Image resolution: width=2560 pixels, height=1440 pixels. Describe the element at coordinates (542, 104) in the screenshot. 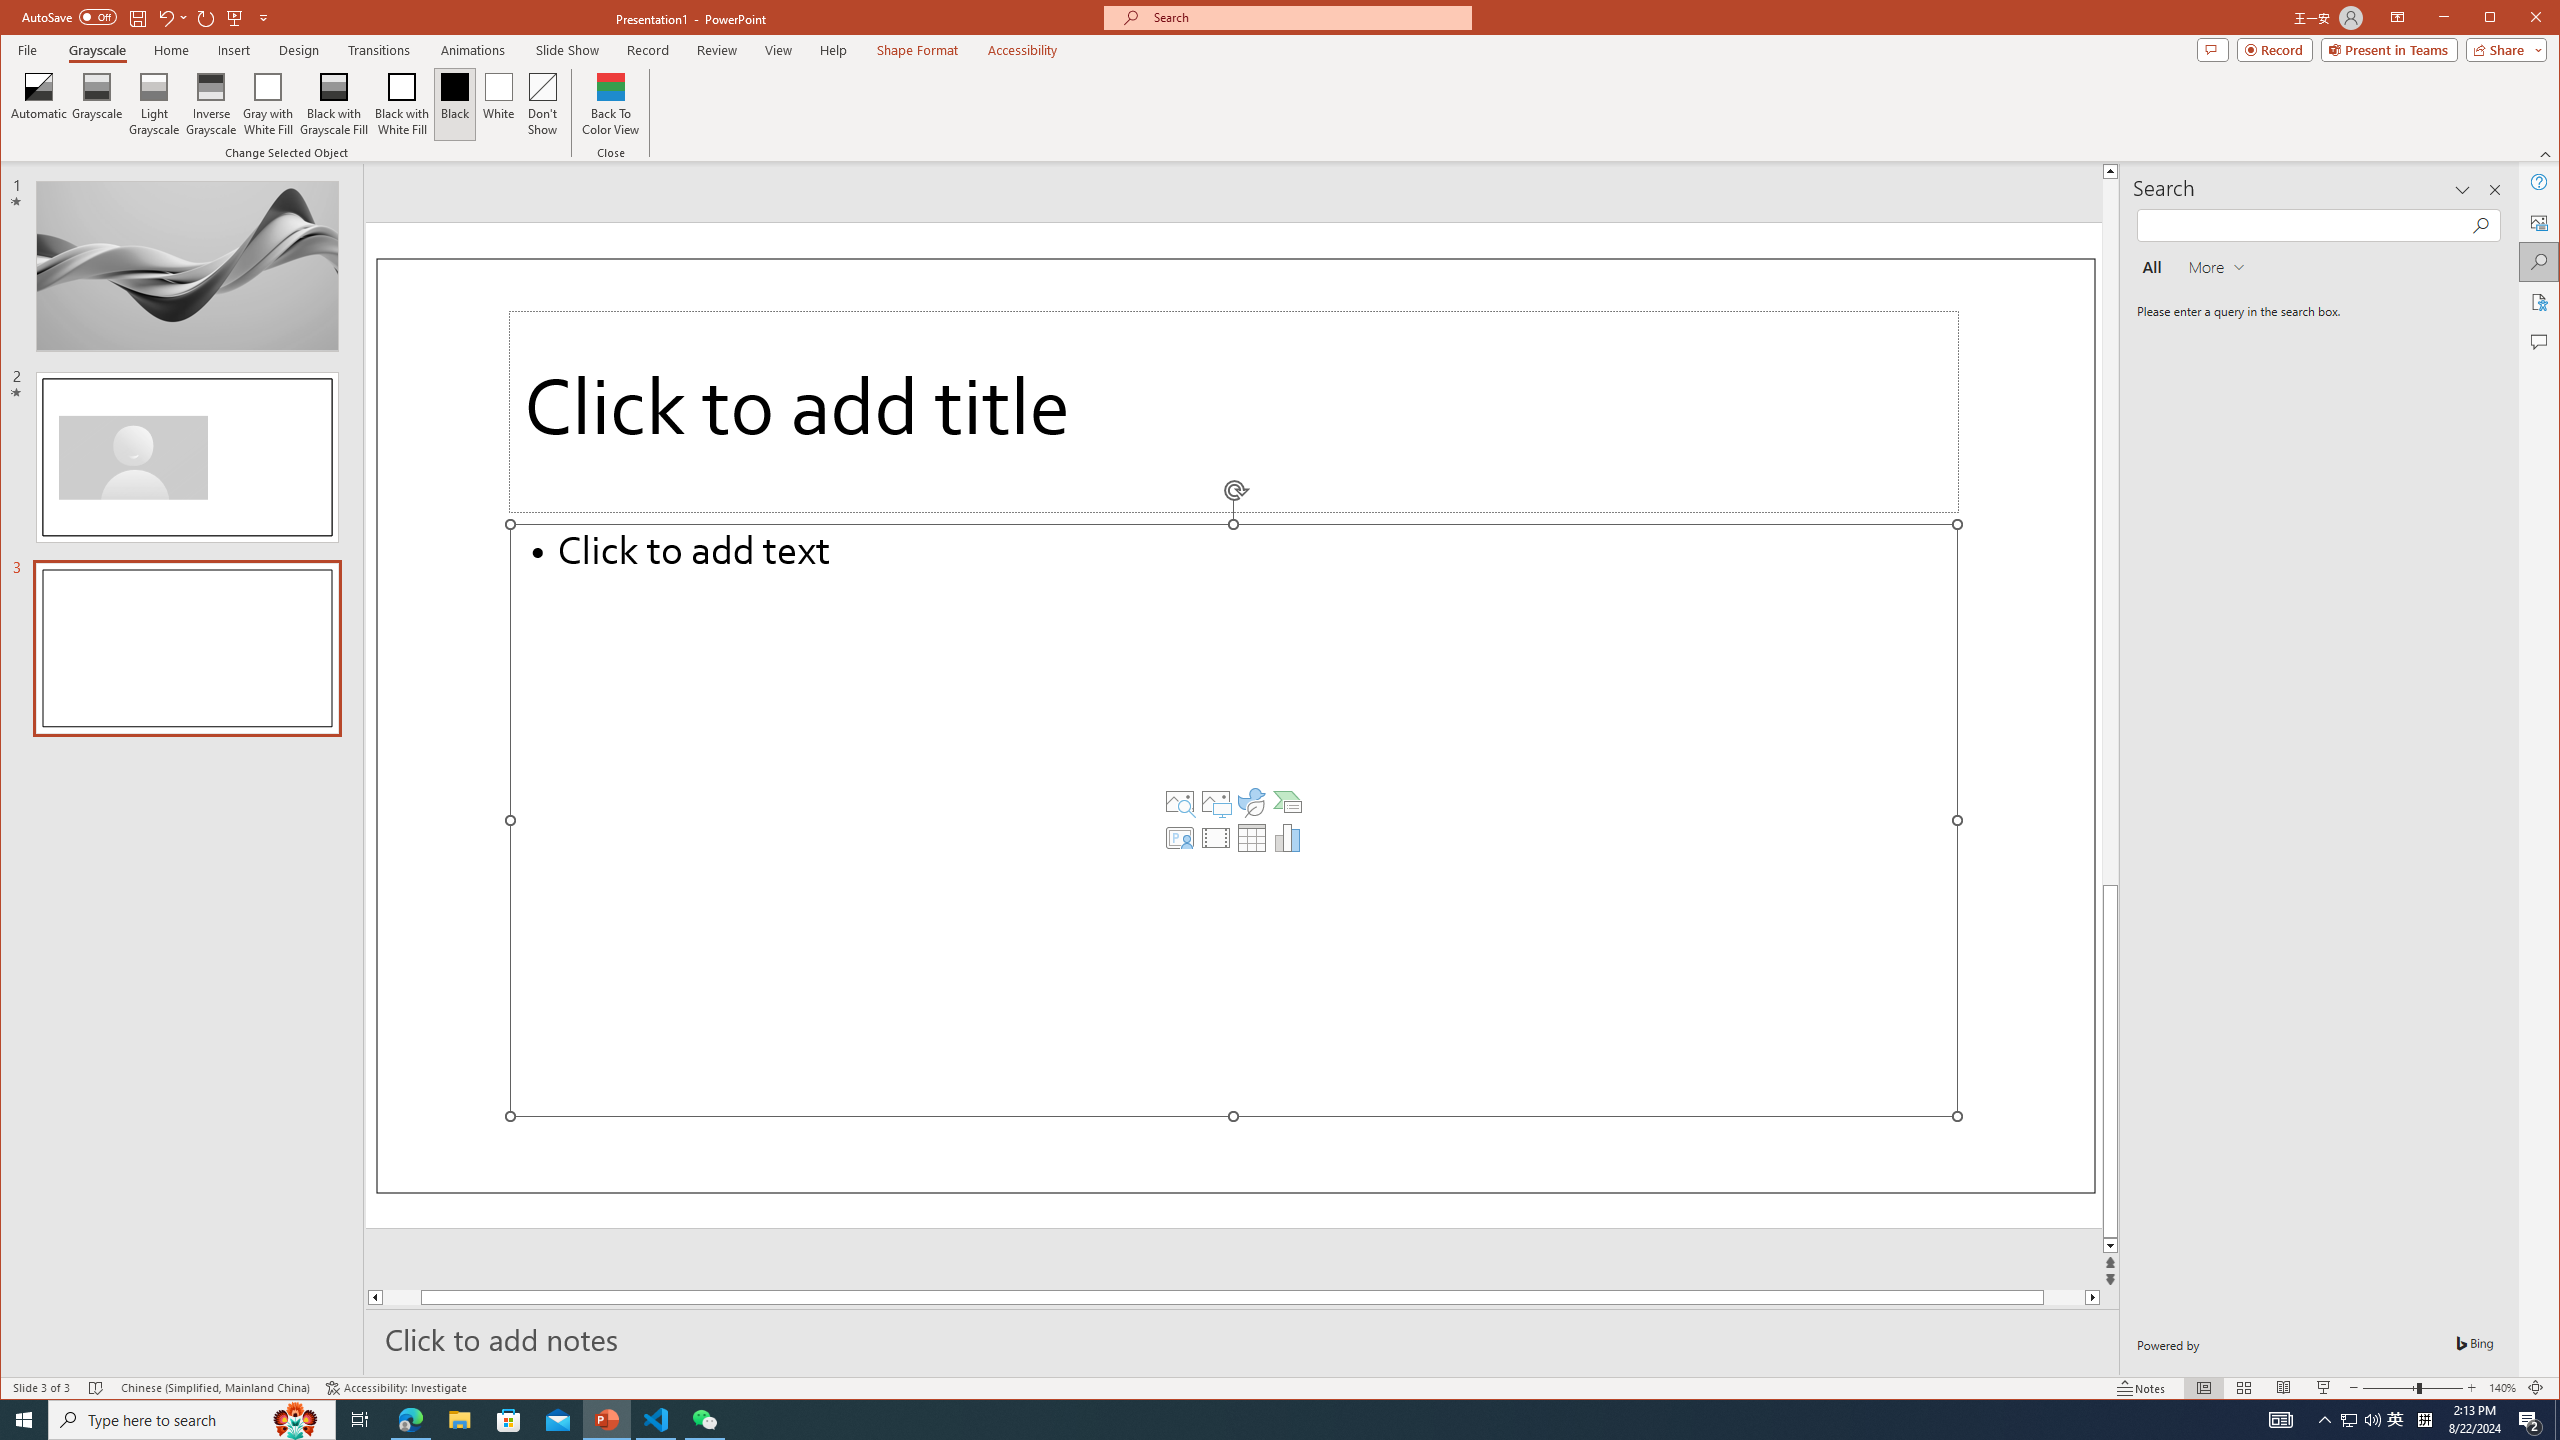

I see `Don't Show` at that location.